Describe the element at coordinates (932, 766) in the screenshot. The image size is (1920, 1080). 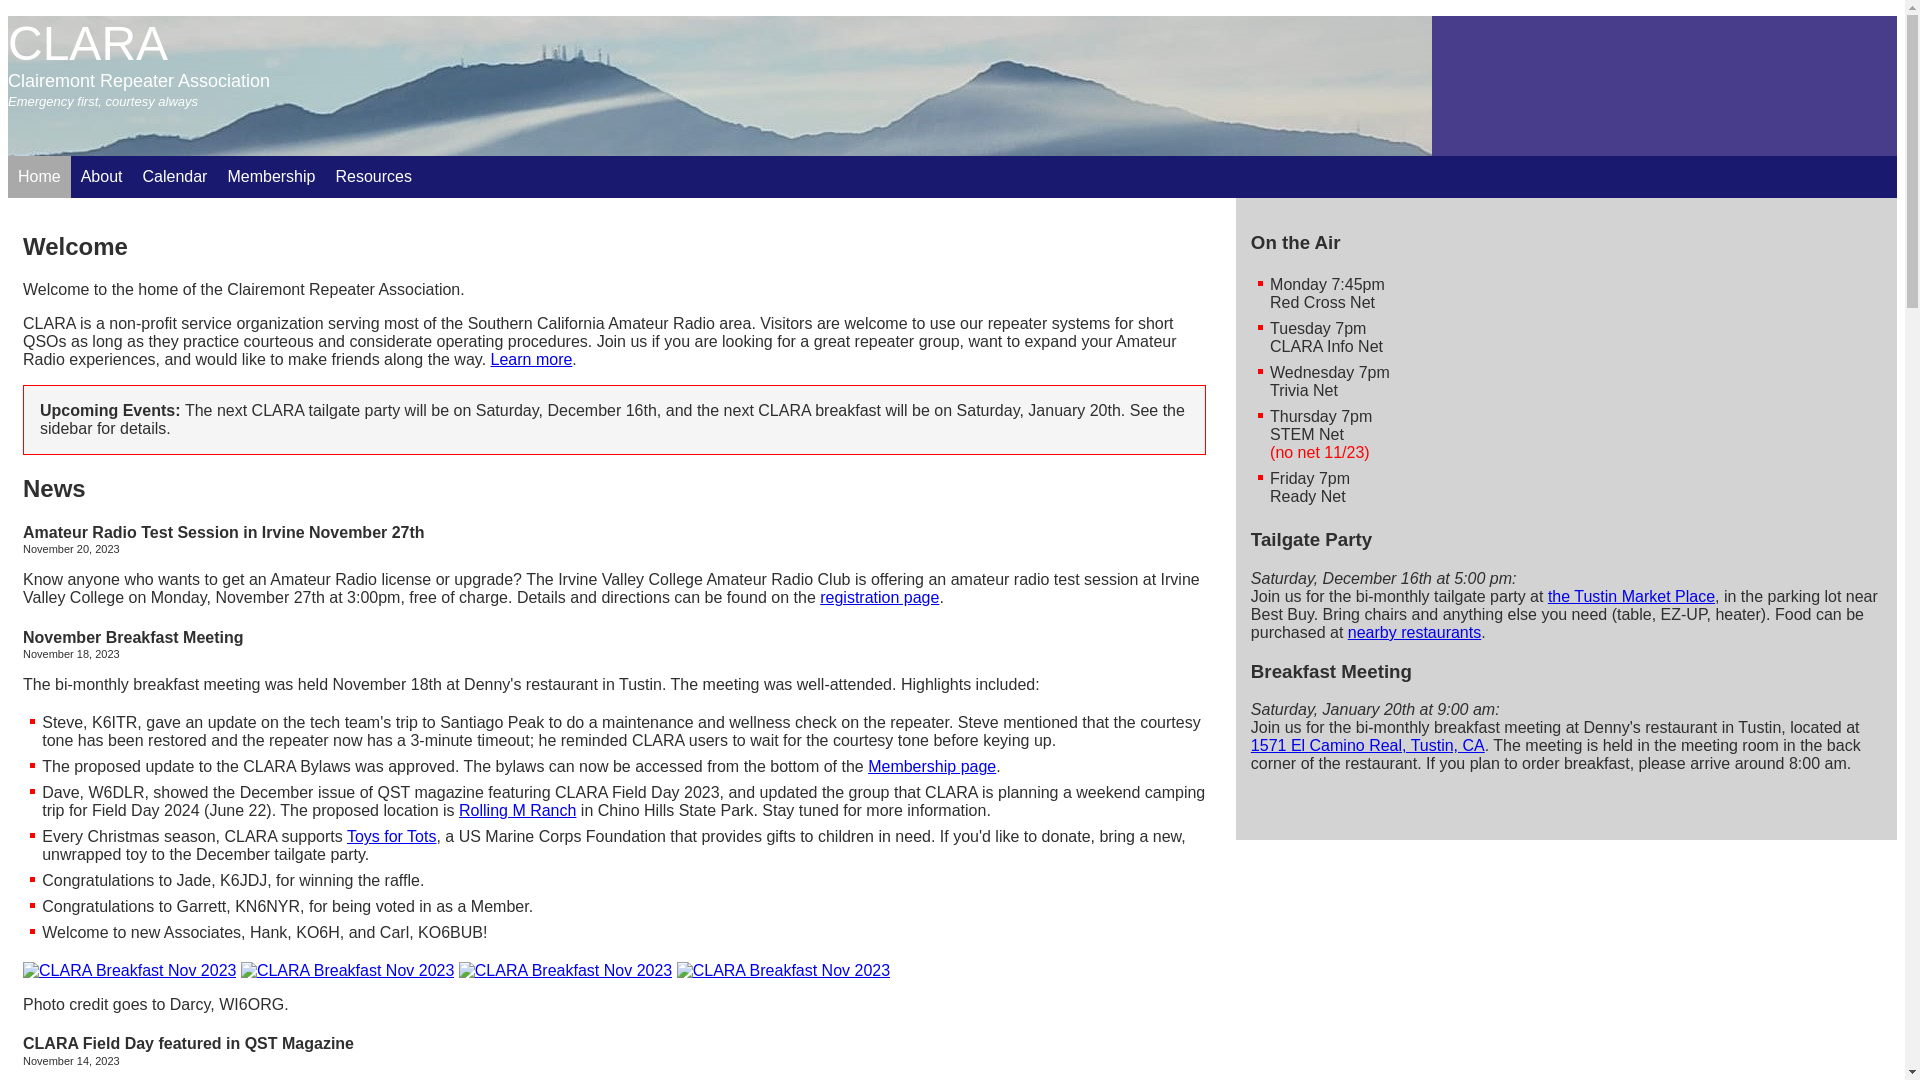
I see `Membership page` at that location.